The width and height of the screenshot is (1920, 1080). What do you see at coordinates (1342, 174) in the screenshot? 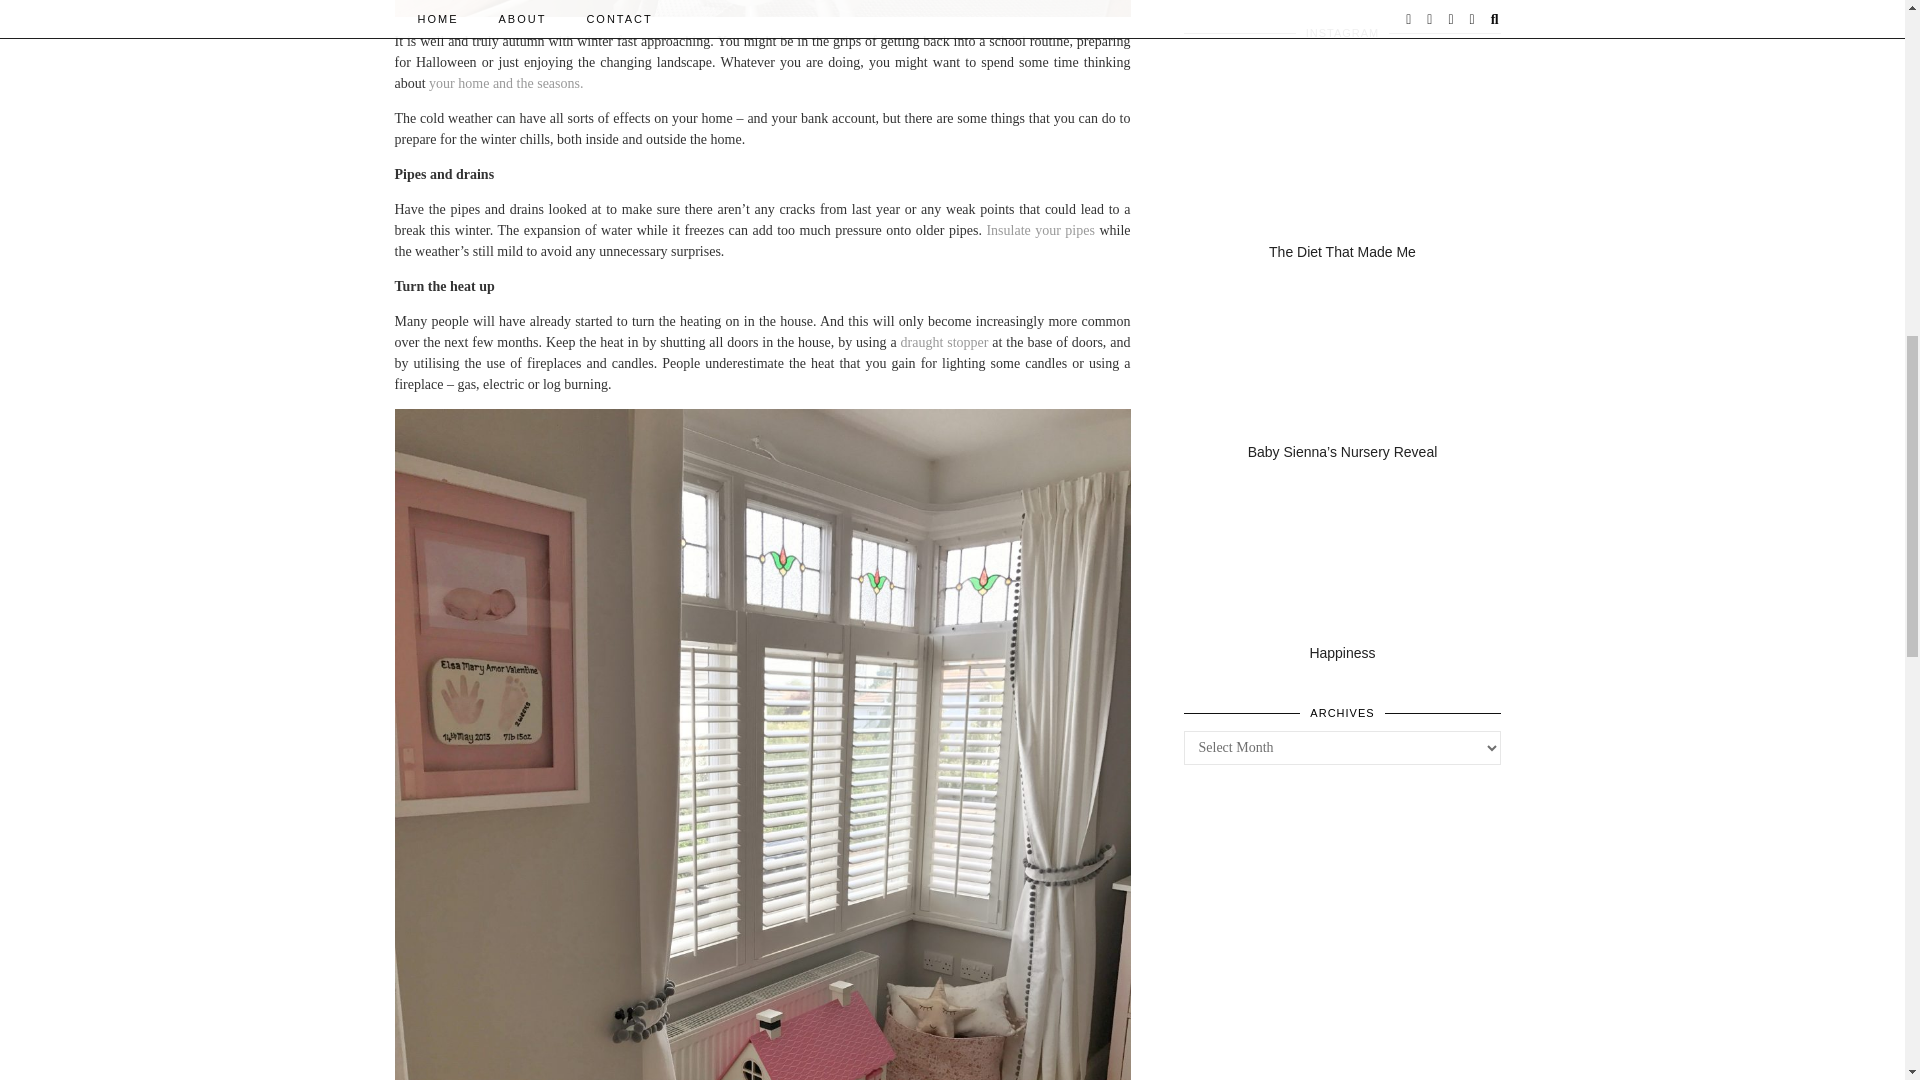
I see `The Diet That Made Me` at bounding box center [1342, 174].